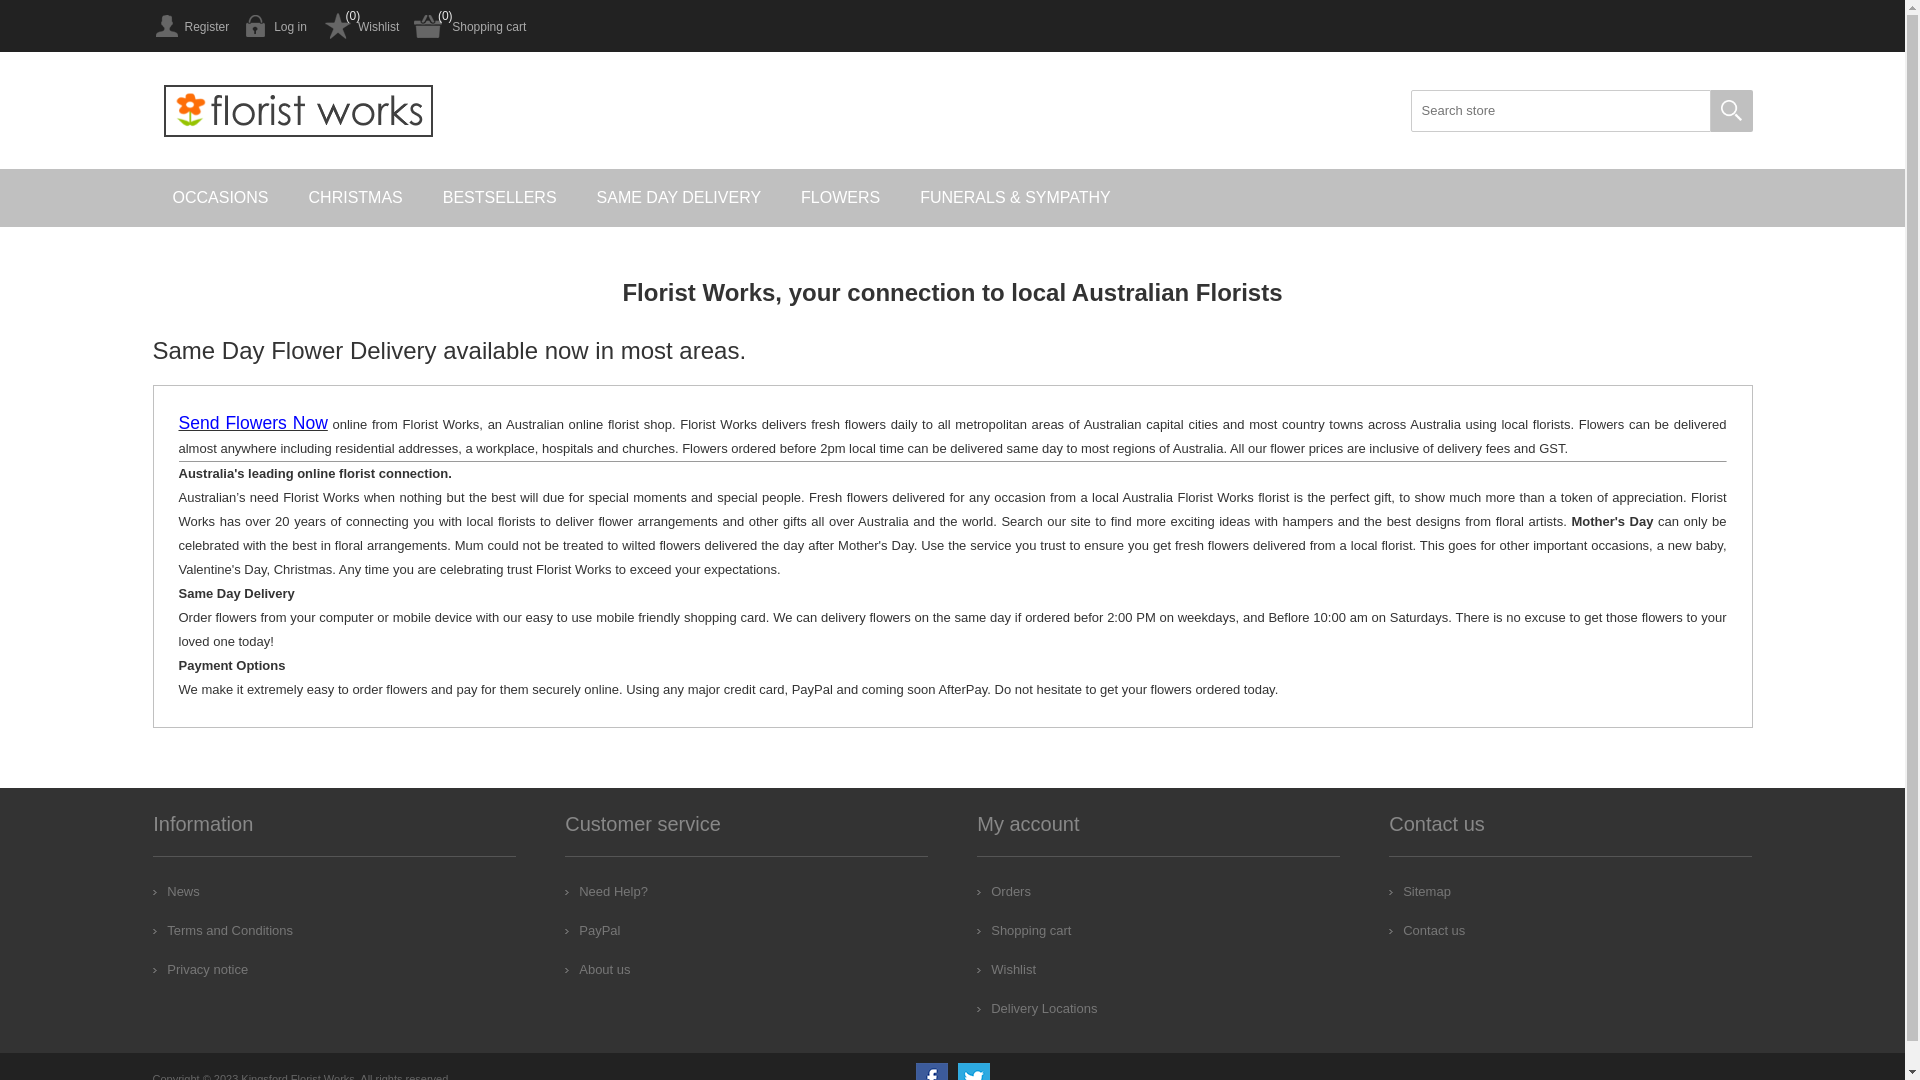 The width and height of the screenshot is (1920, 1080). Describe the element at coordinates (500, 198) in the screenshot. I see `BESTSELLERS` at that location.